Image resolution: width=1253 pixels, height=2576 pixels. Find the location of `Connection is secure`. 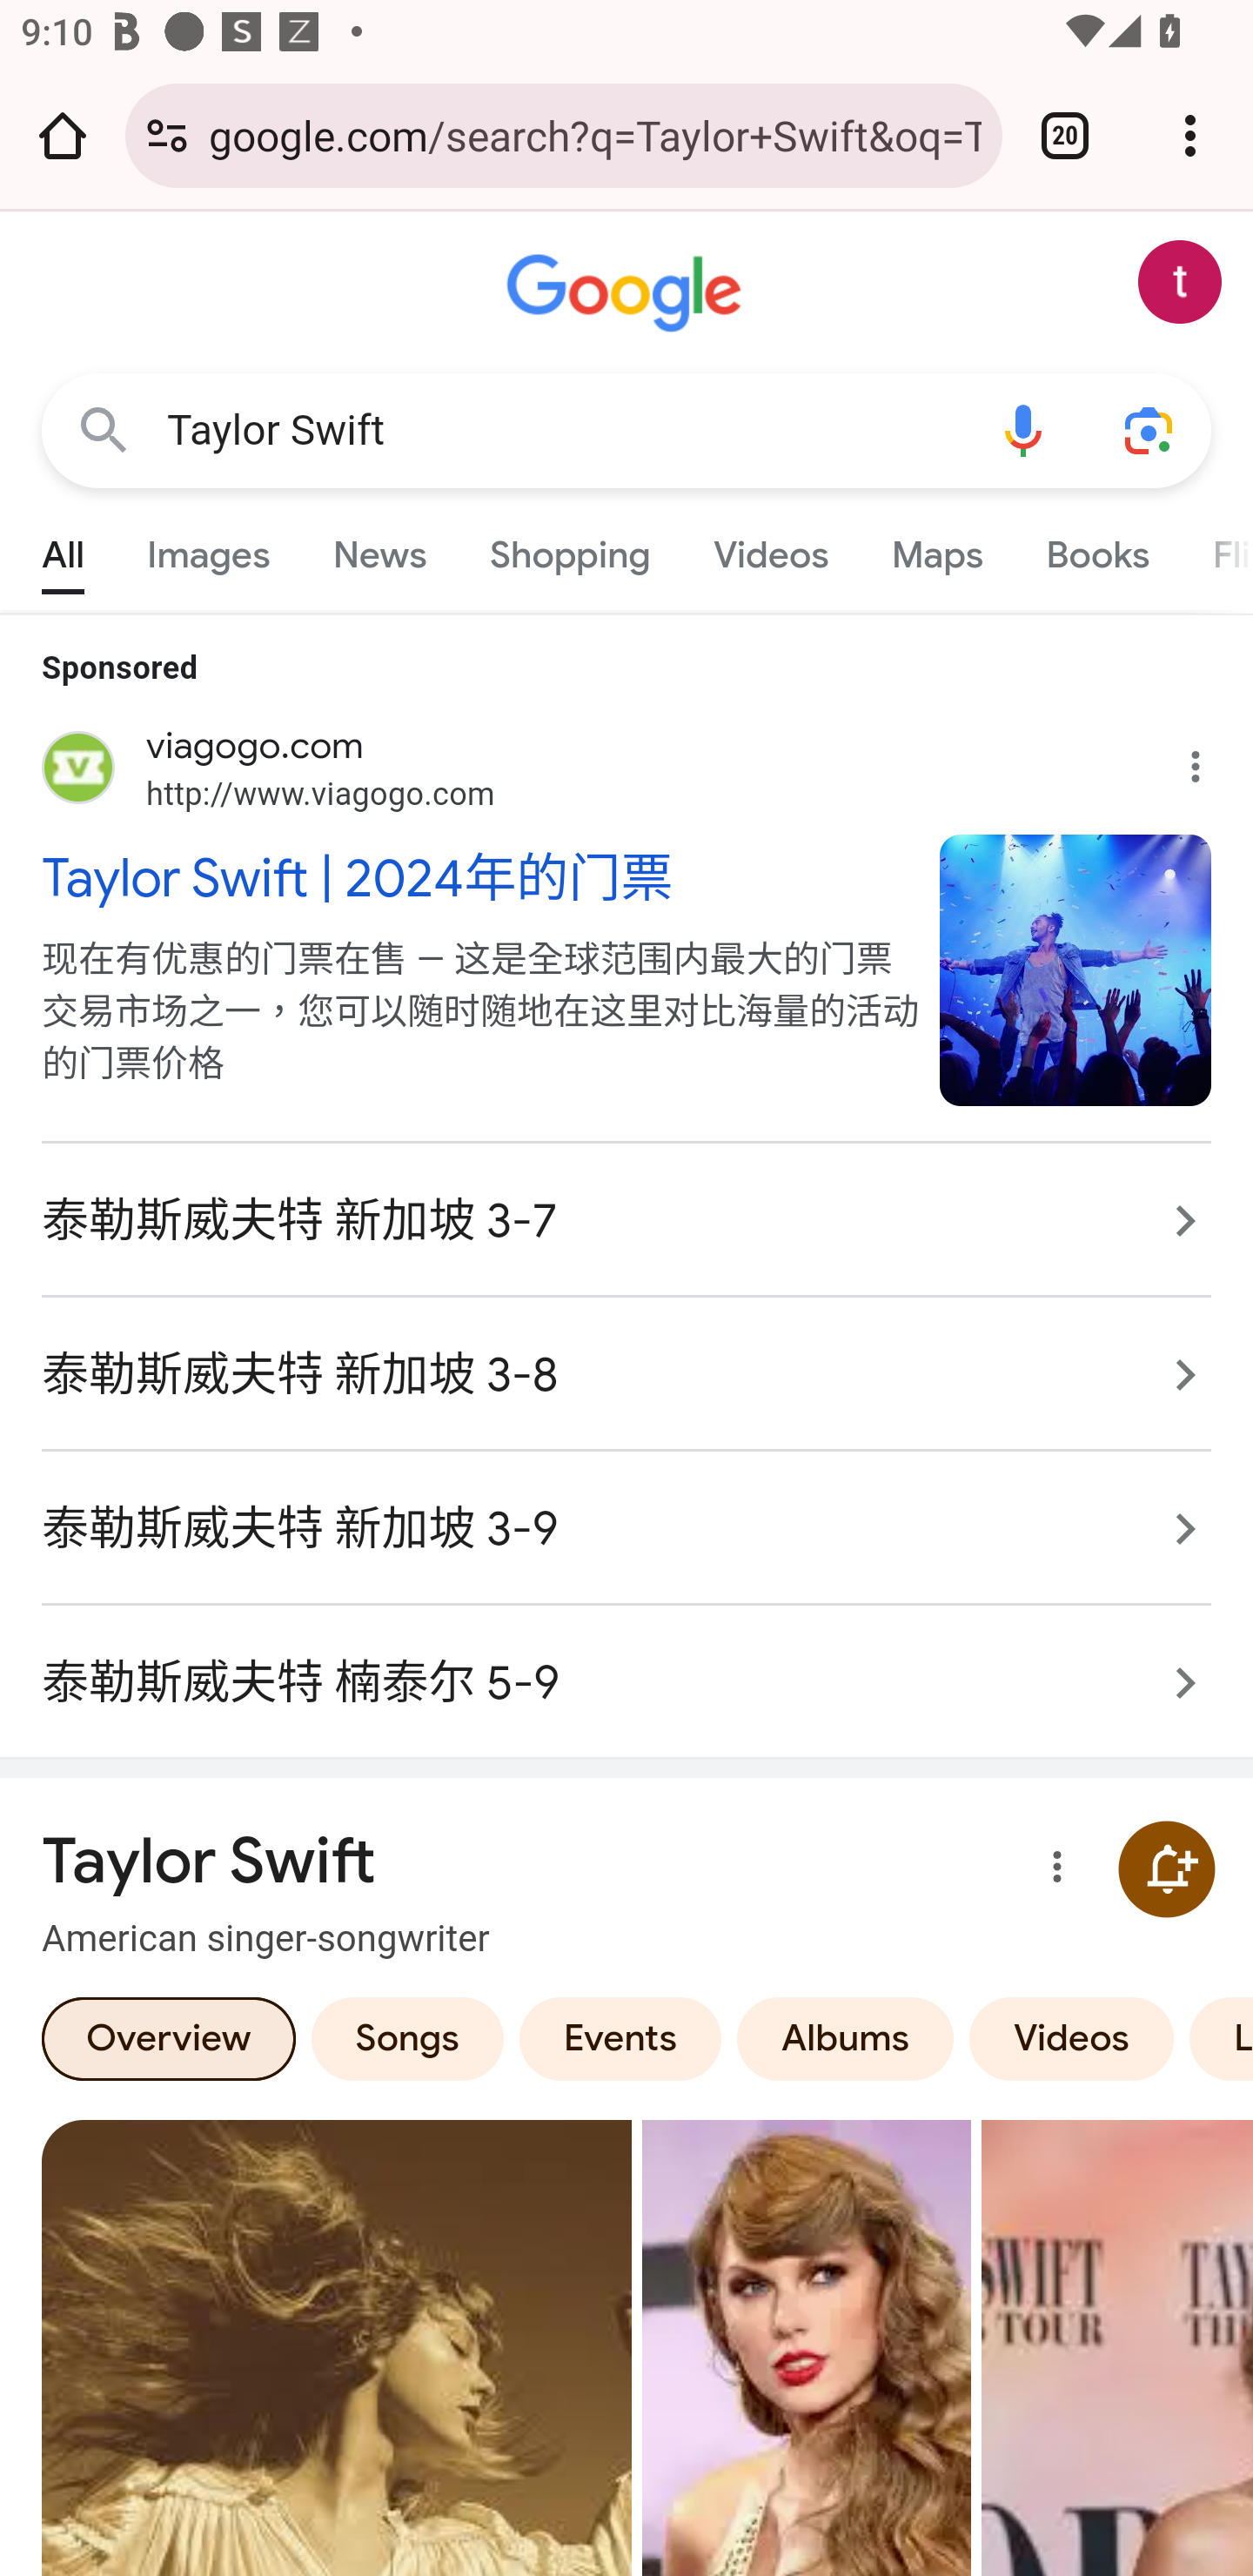

Connection is secure is located at coordinates (167, 135).